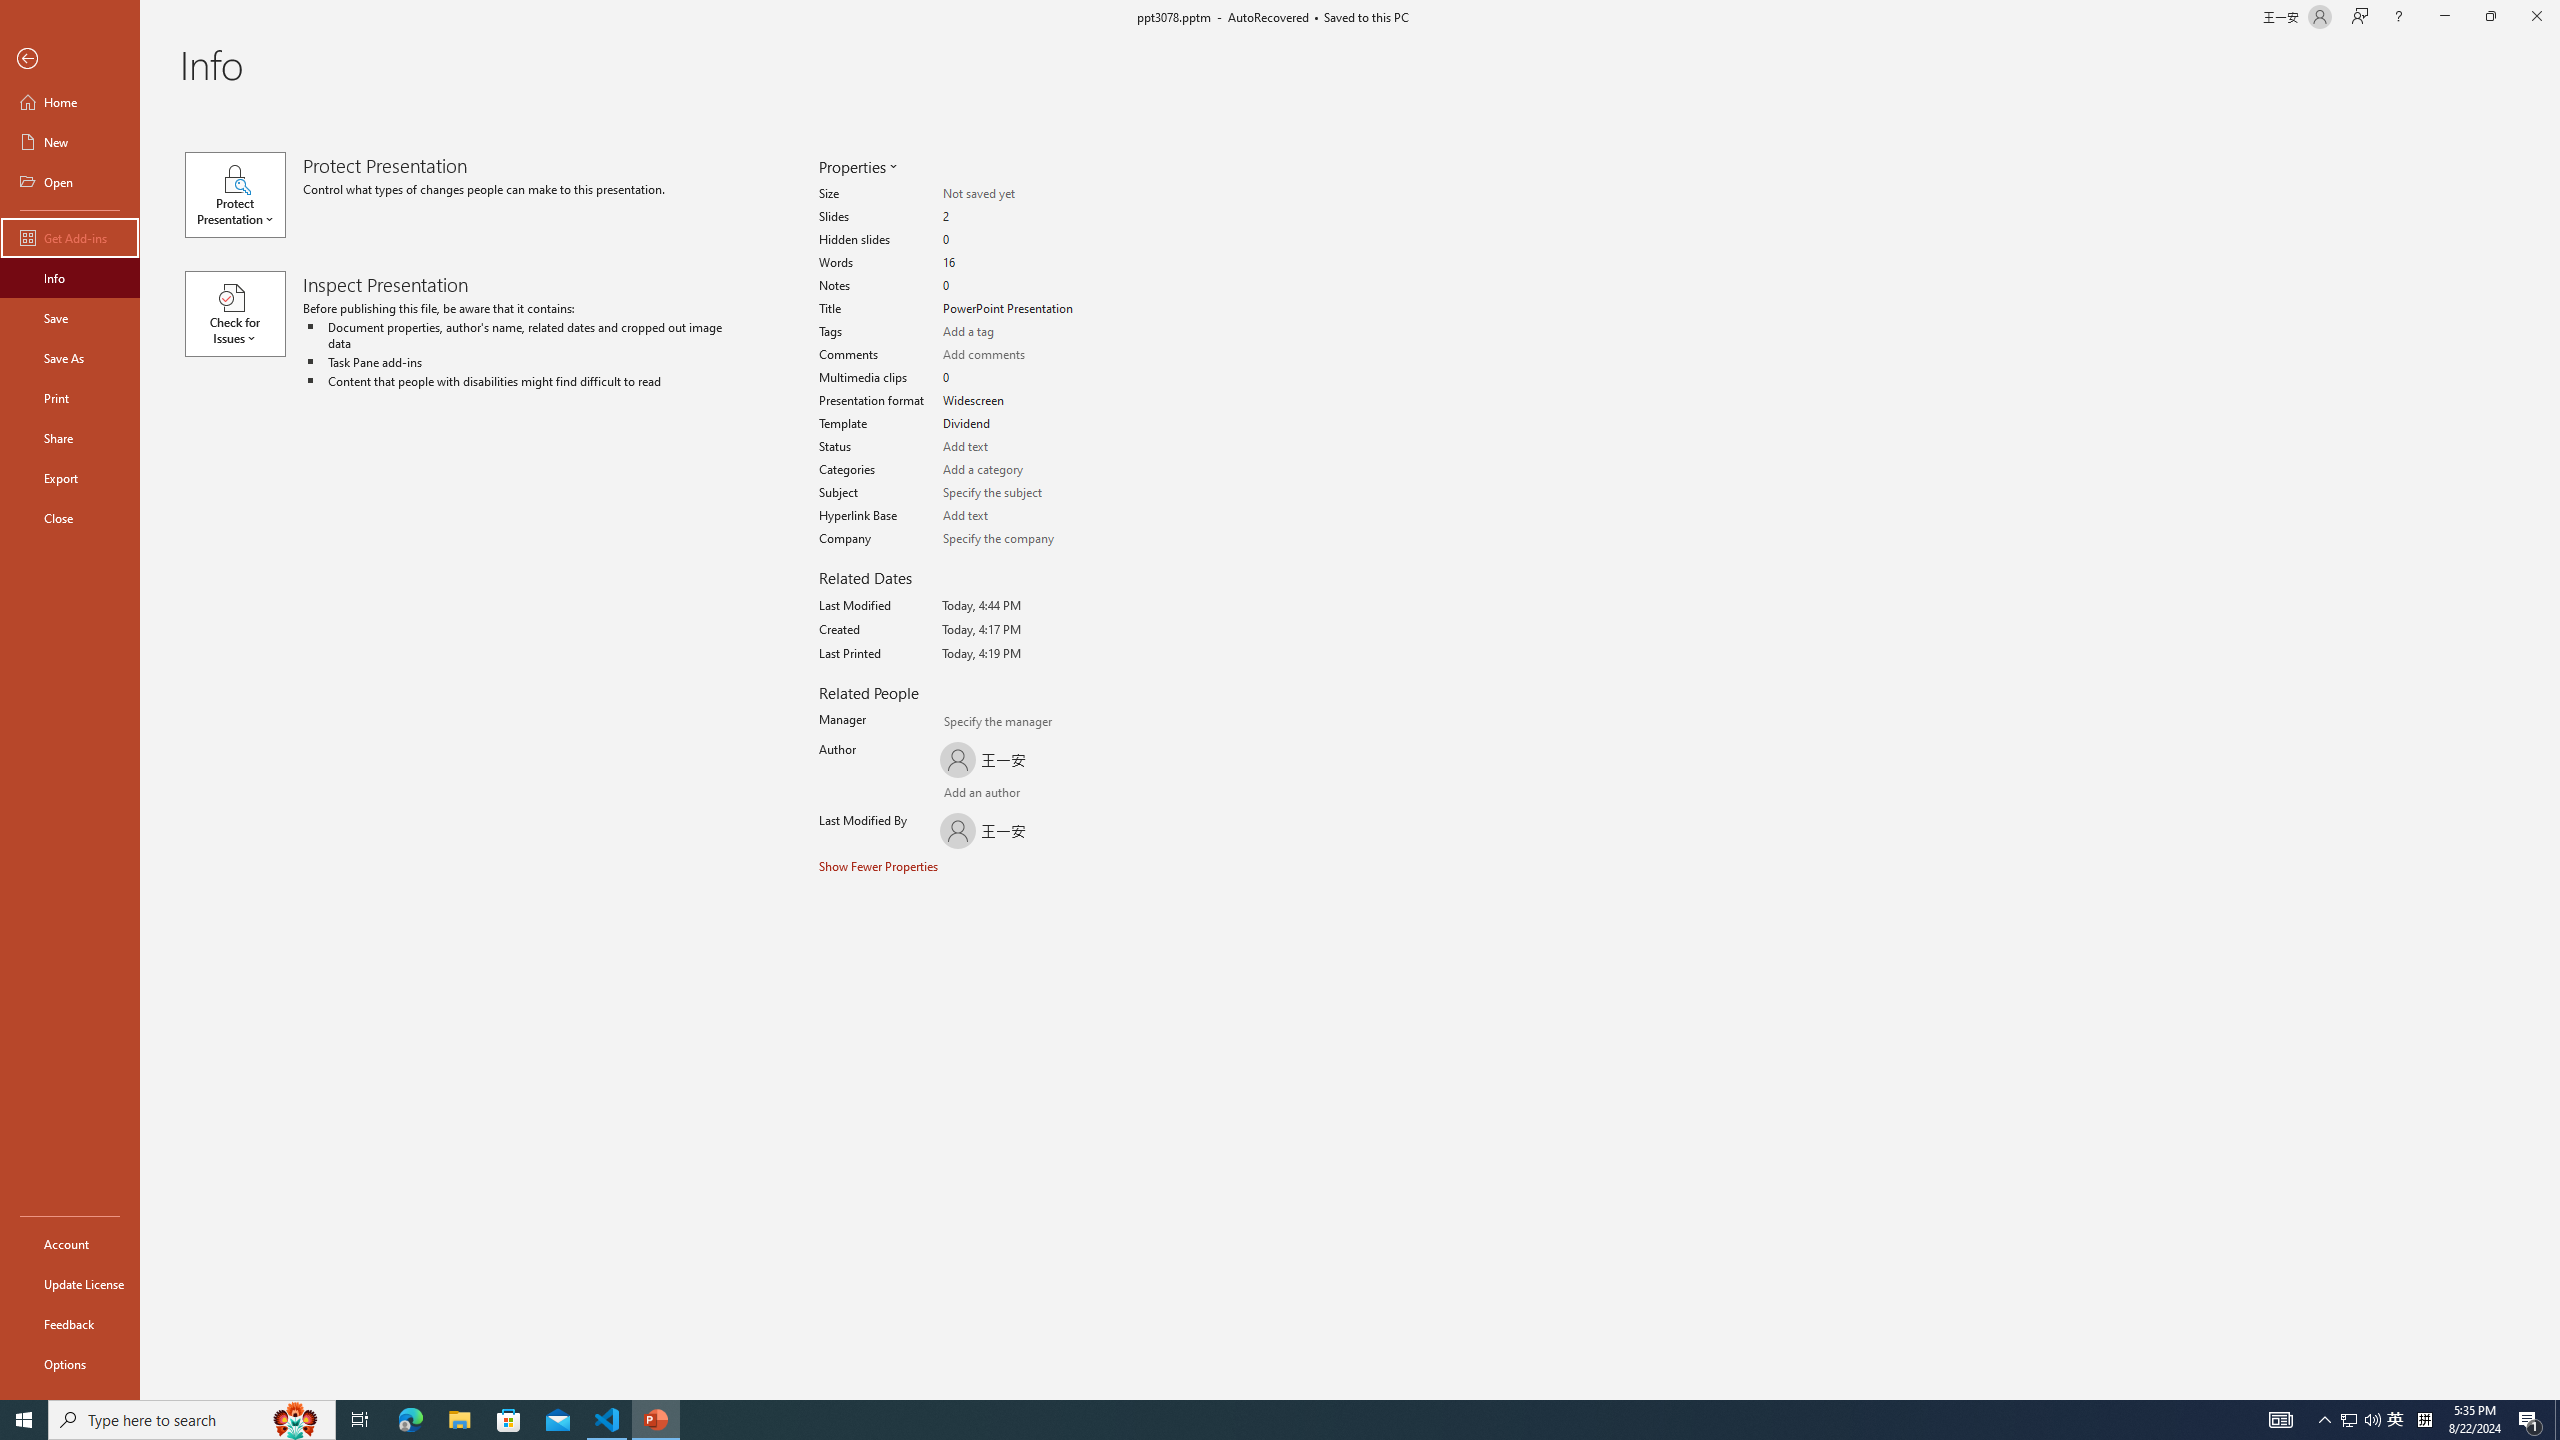  Describe the element at coordinates (70, 1244) in the screenshot. I see `Account` at that location.